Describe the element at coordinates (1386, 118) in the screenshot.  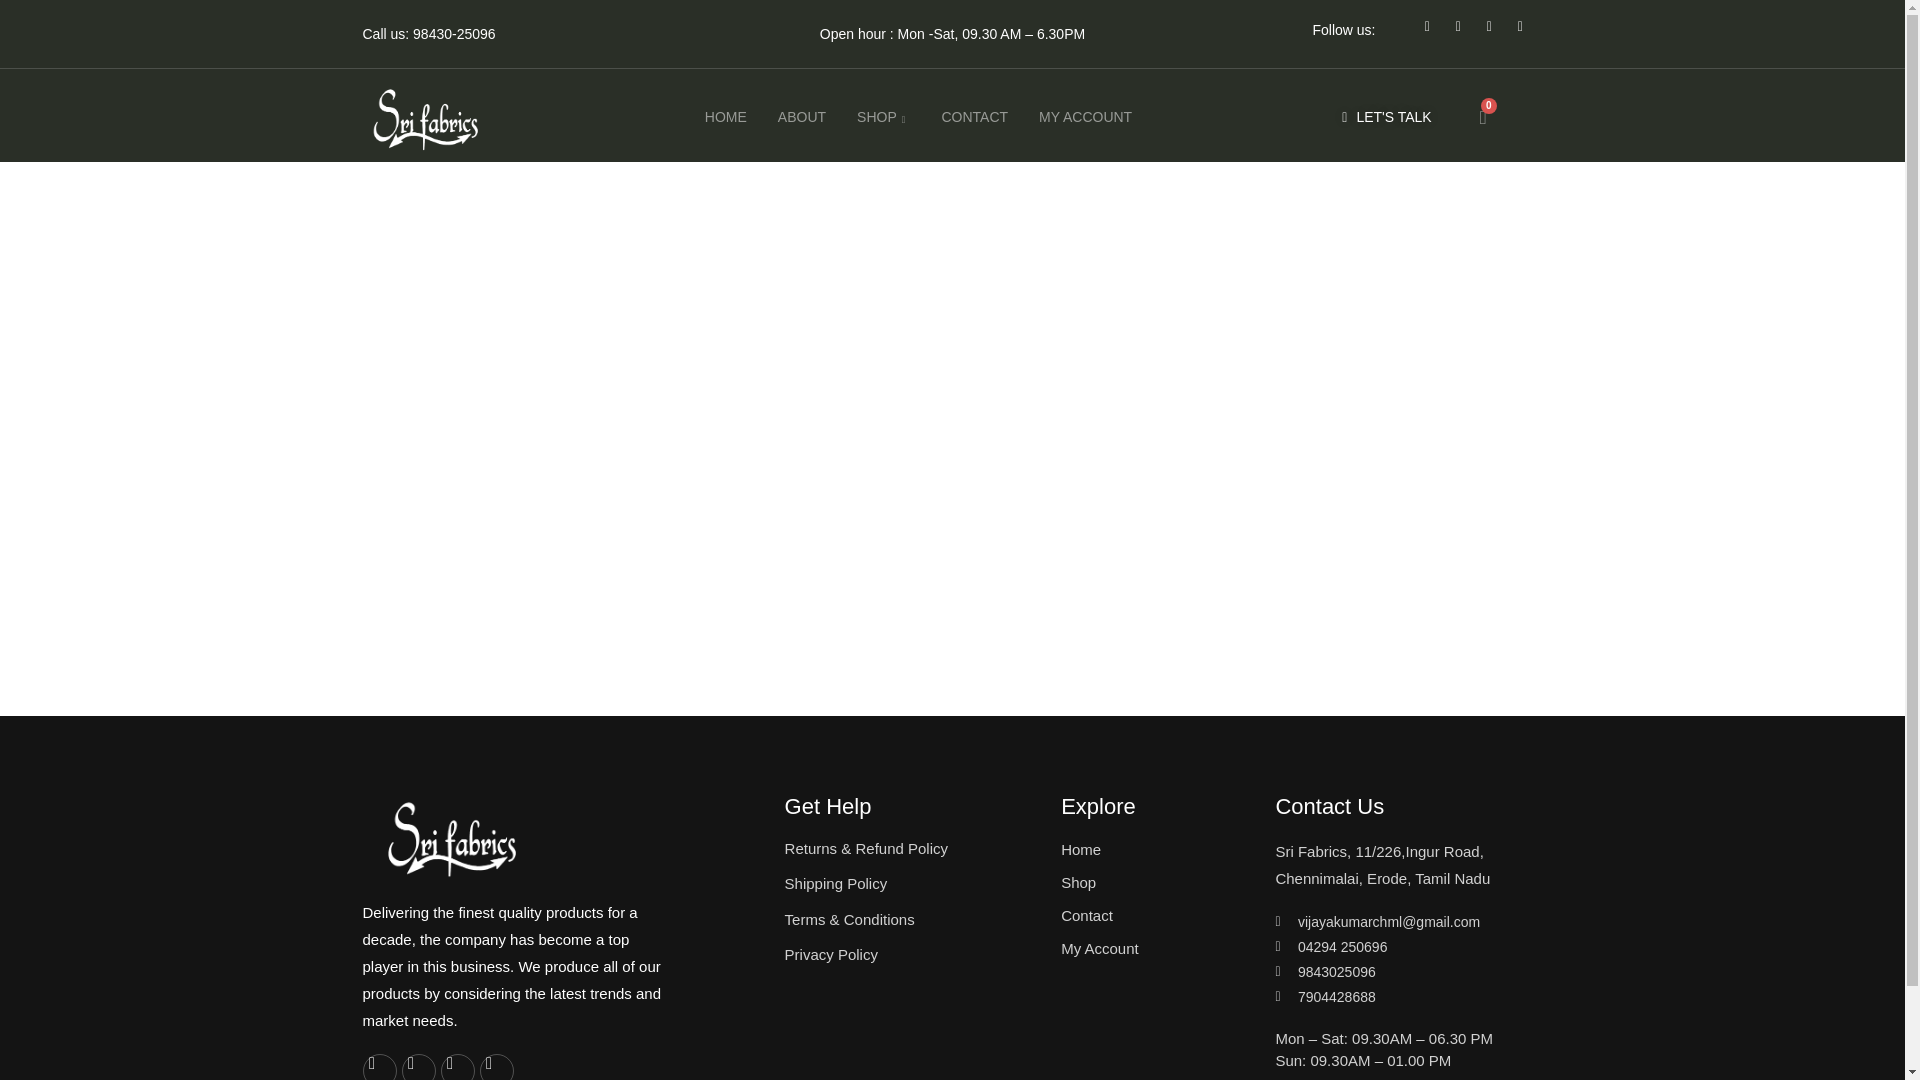
I see `LET'S TALK` at that location.